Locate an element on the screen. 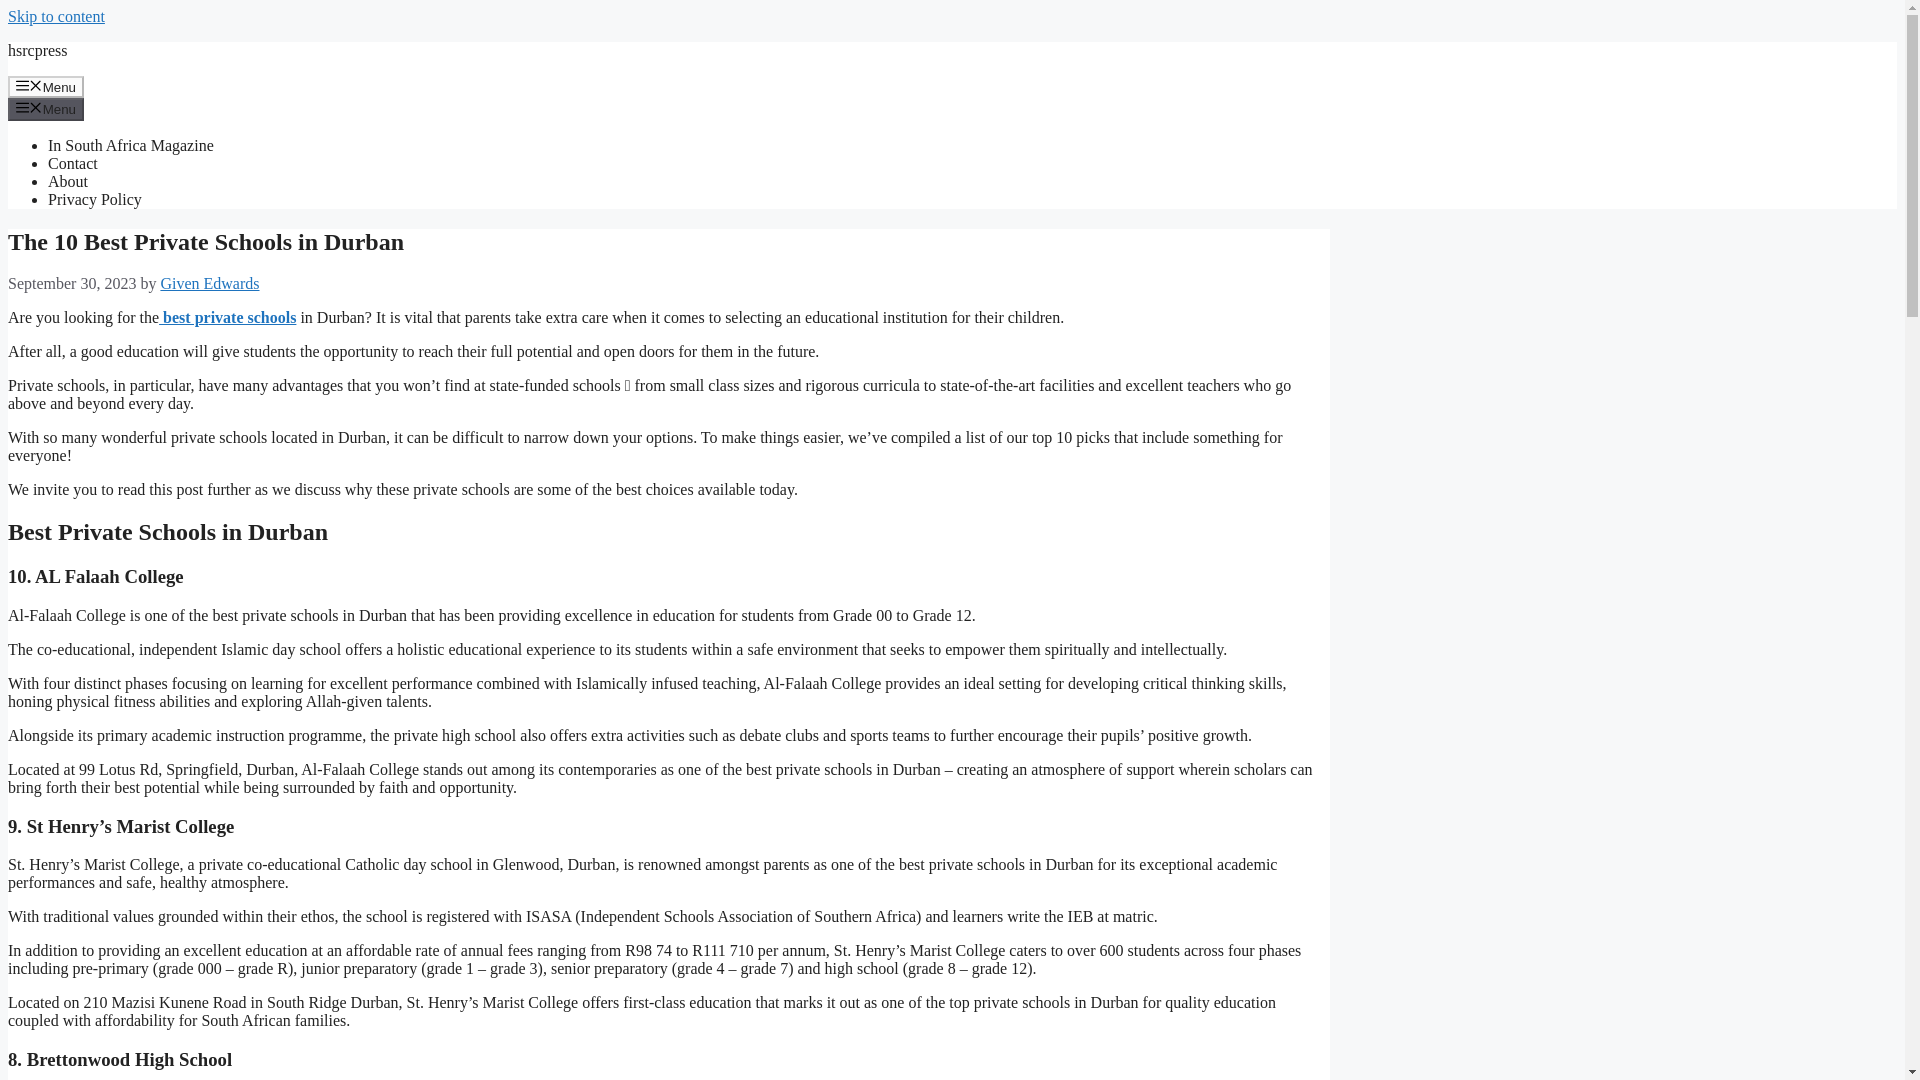 The width and height of the screenshot is (1920, 1080). Menu is located at coordinates (46, 108).